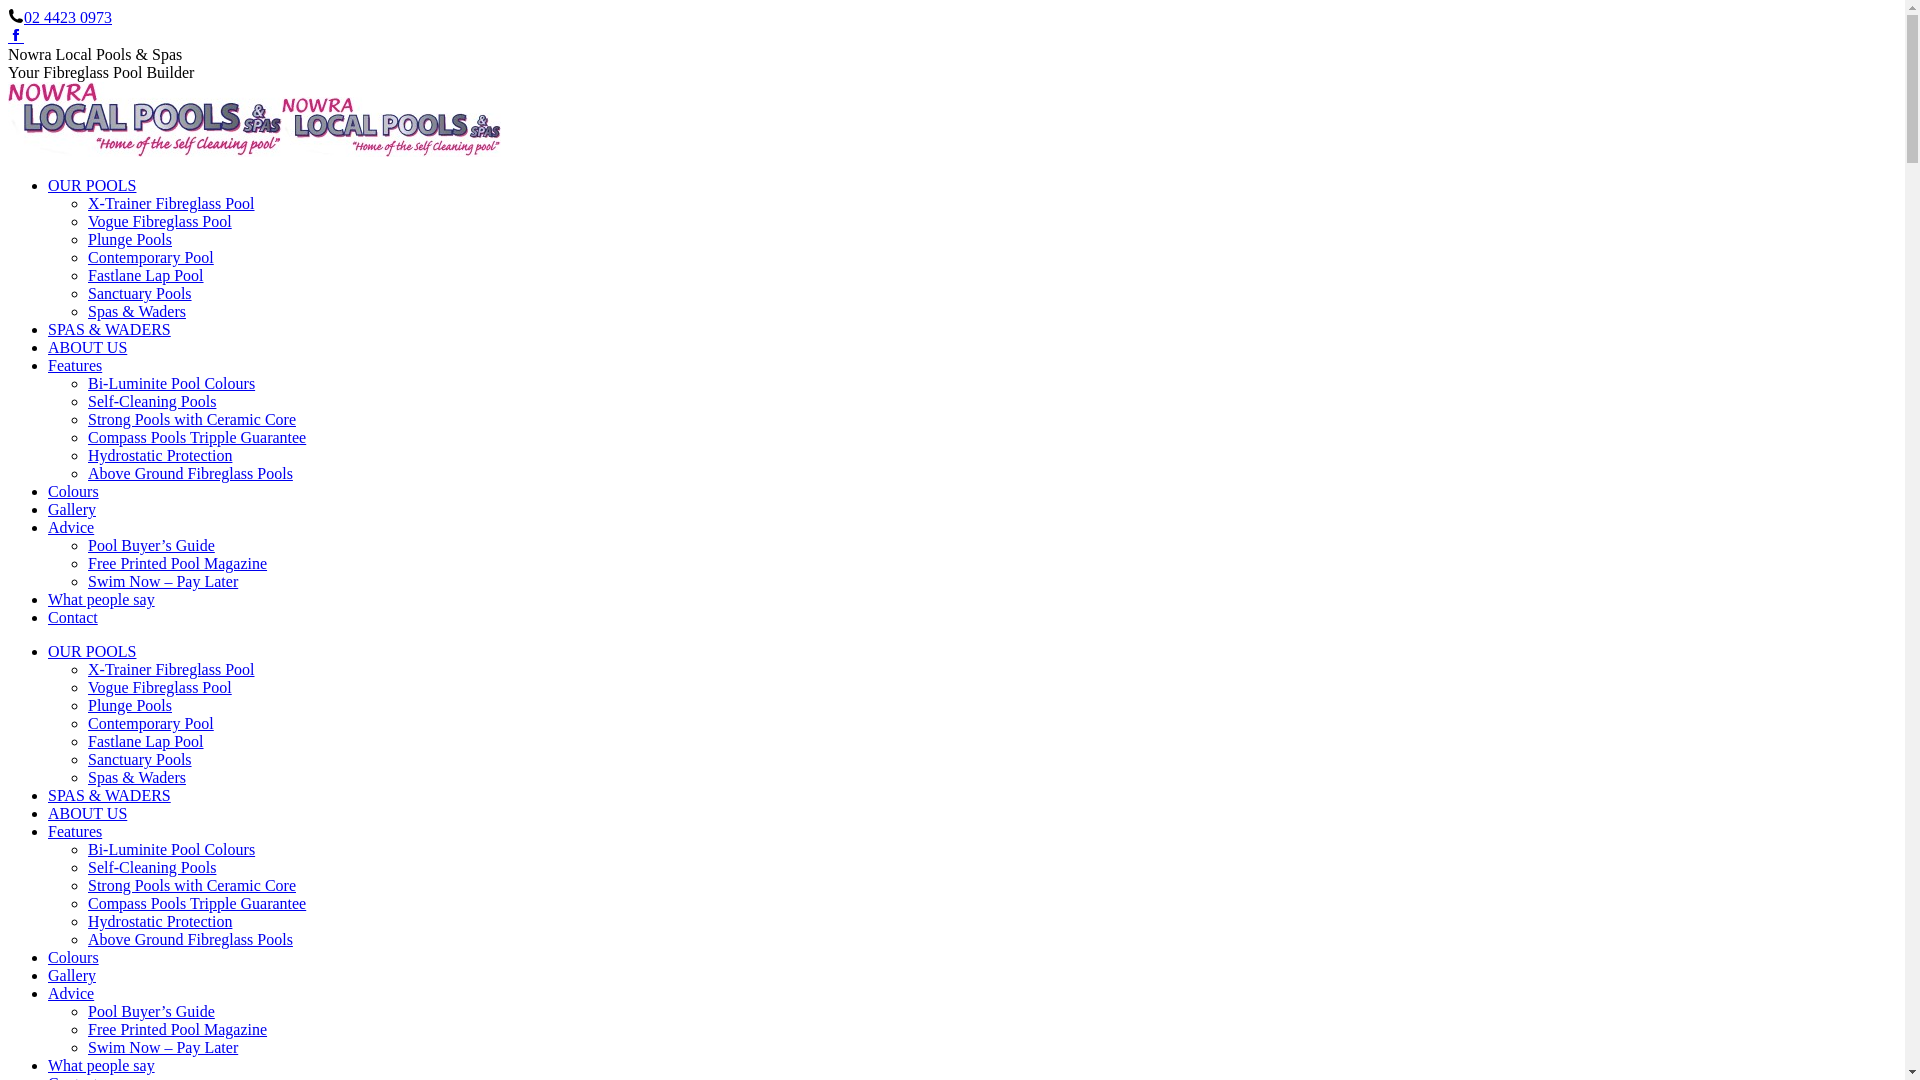  Describe the element at coordinates (75, 832) in the screenshot. I see `Features` at that location.